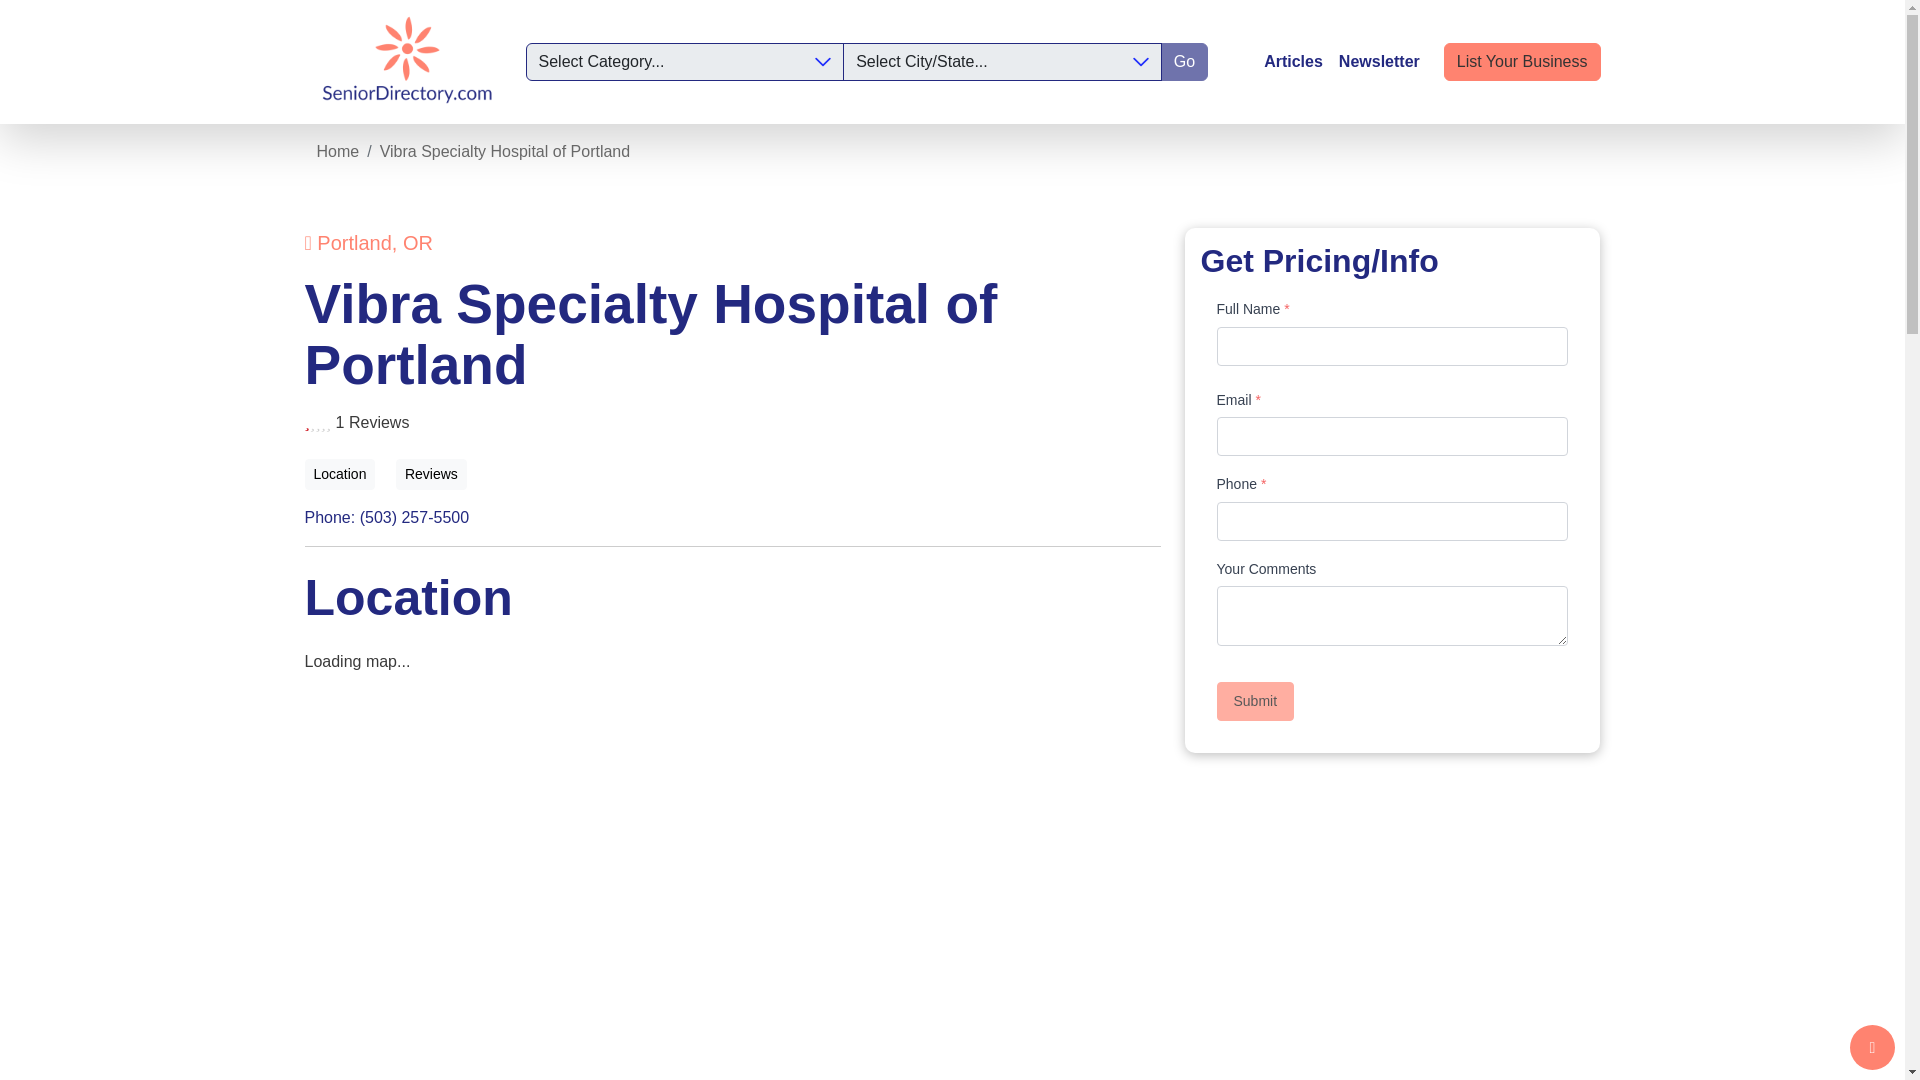  Describe the element at coordinates (1254, 701) in the screenshot. I see `Submit` at that location.